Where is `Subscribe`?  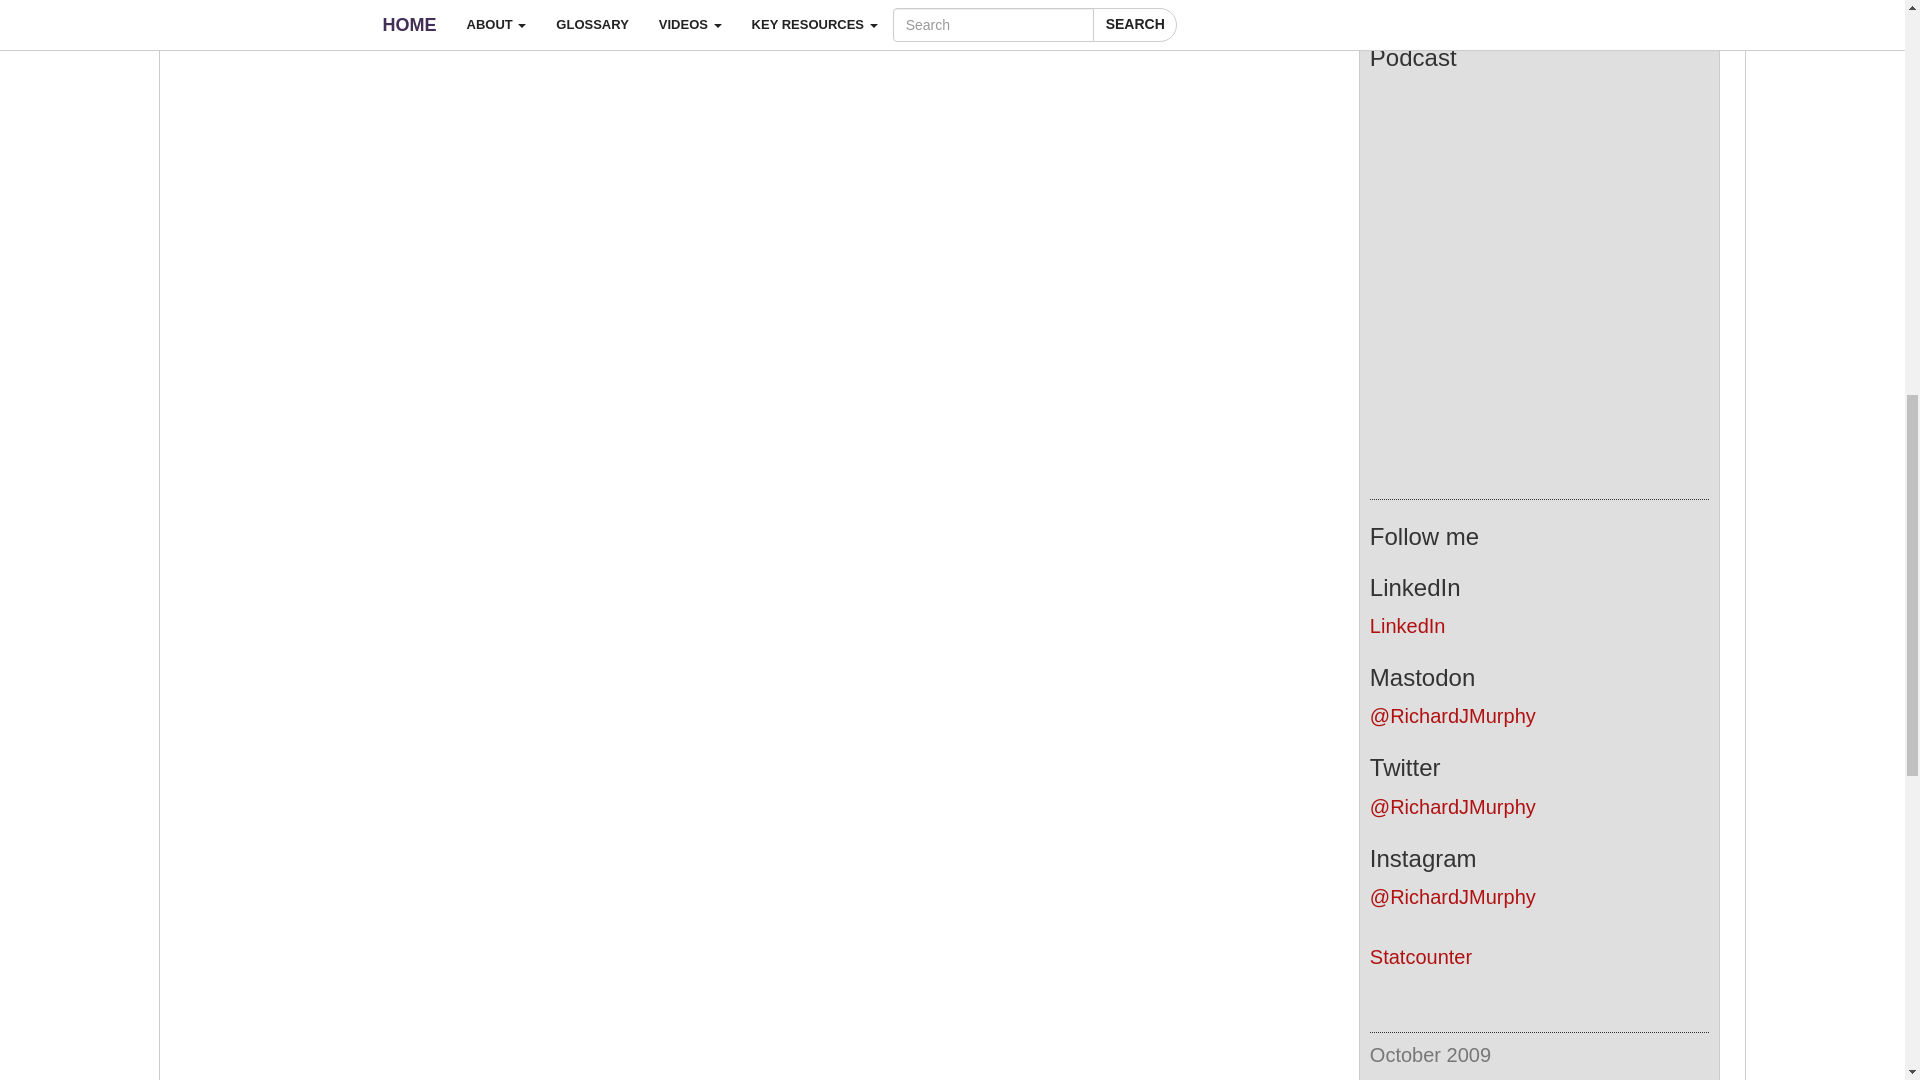
Subscribe is located at coordinates (1538, 5).